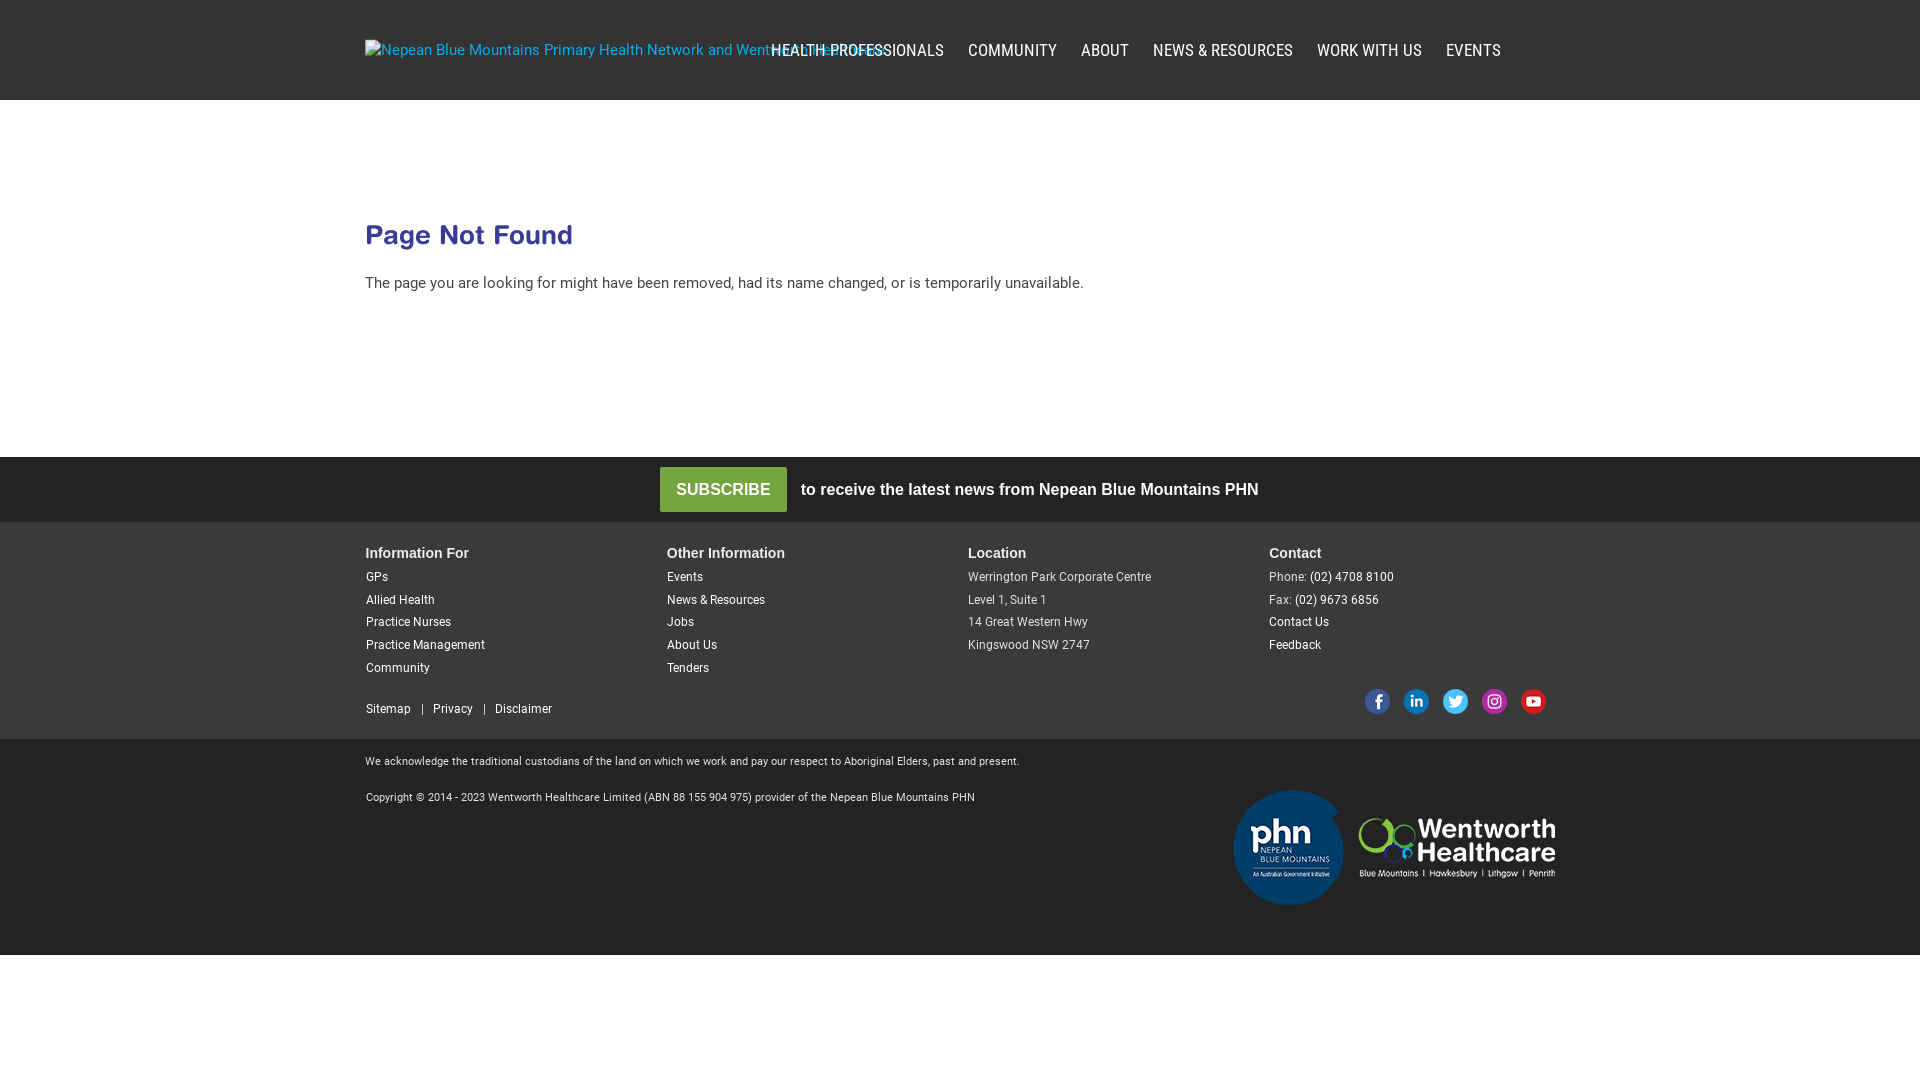  What do you see at coordinates (426, 645) in the screenshot?
I see `Practice Management` at bounding box center [426, 645].